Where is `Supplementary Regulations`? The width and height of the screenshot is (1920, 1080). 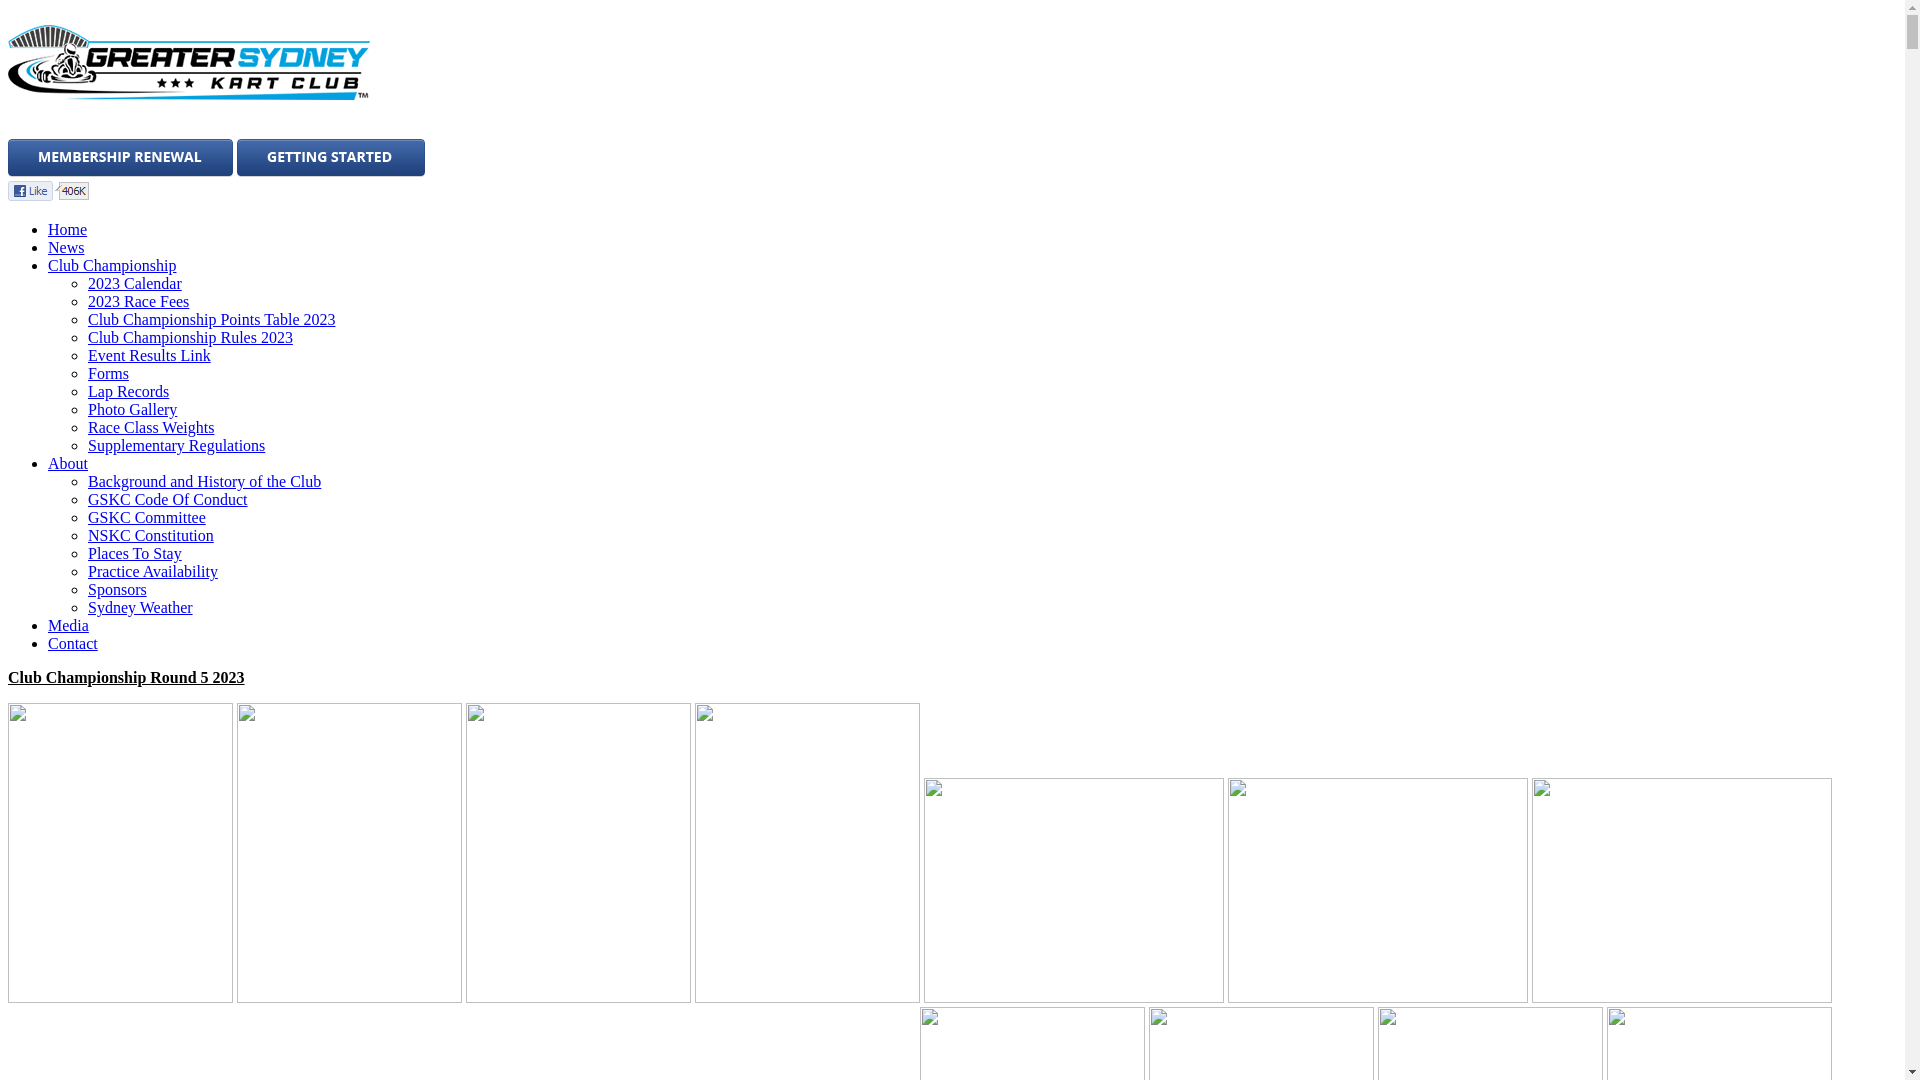 Supplementary Regulations is located at coordinates (176, 446).